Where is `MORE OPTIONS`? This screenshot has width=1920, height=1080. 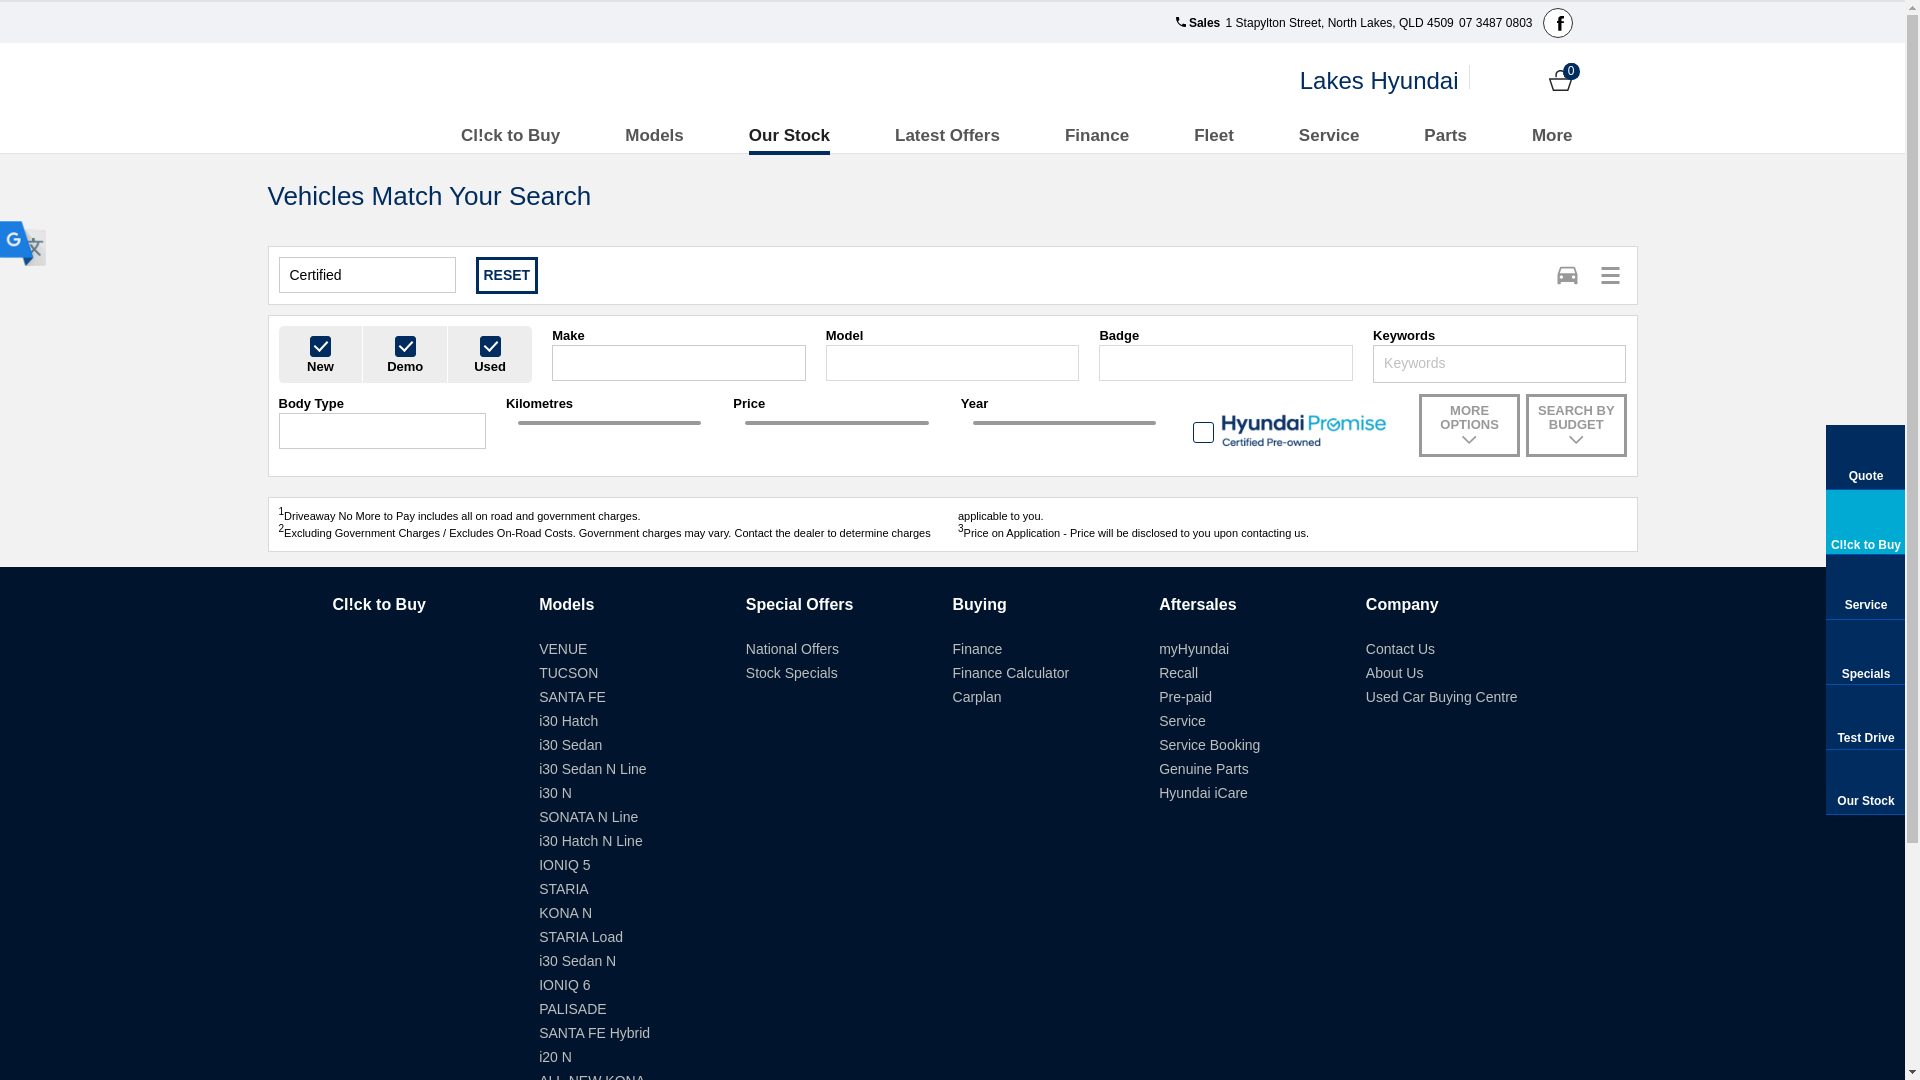
MORE OPTIONS is located at coordinates (1469, 426).